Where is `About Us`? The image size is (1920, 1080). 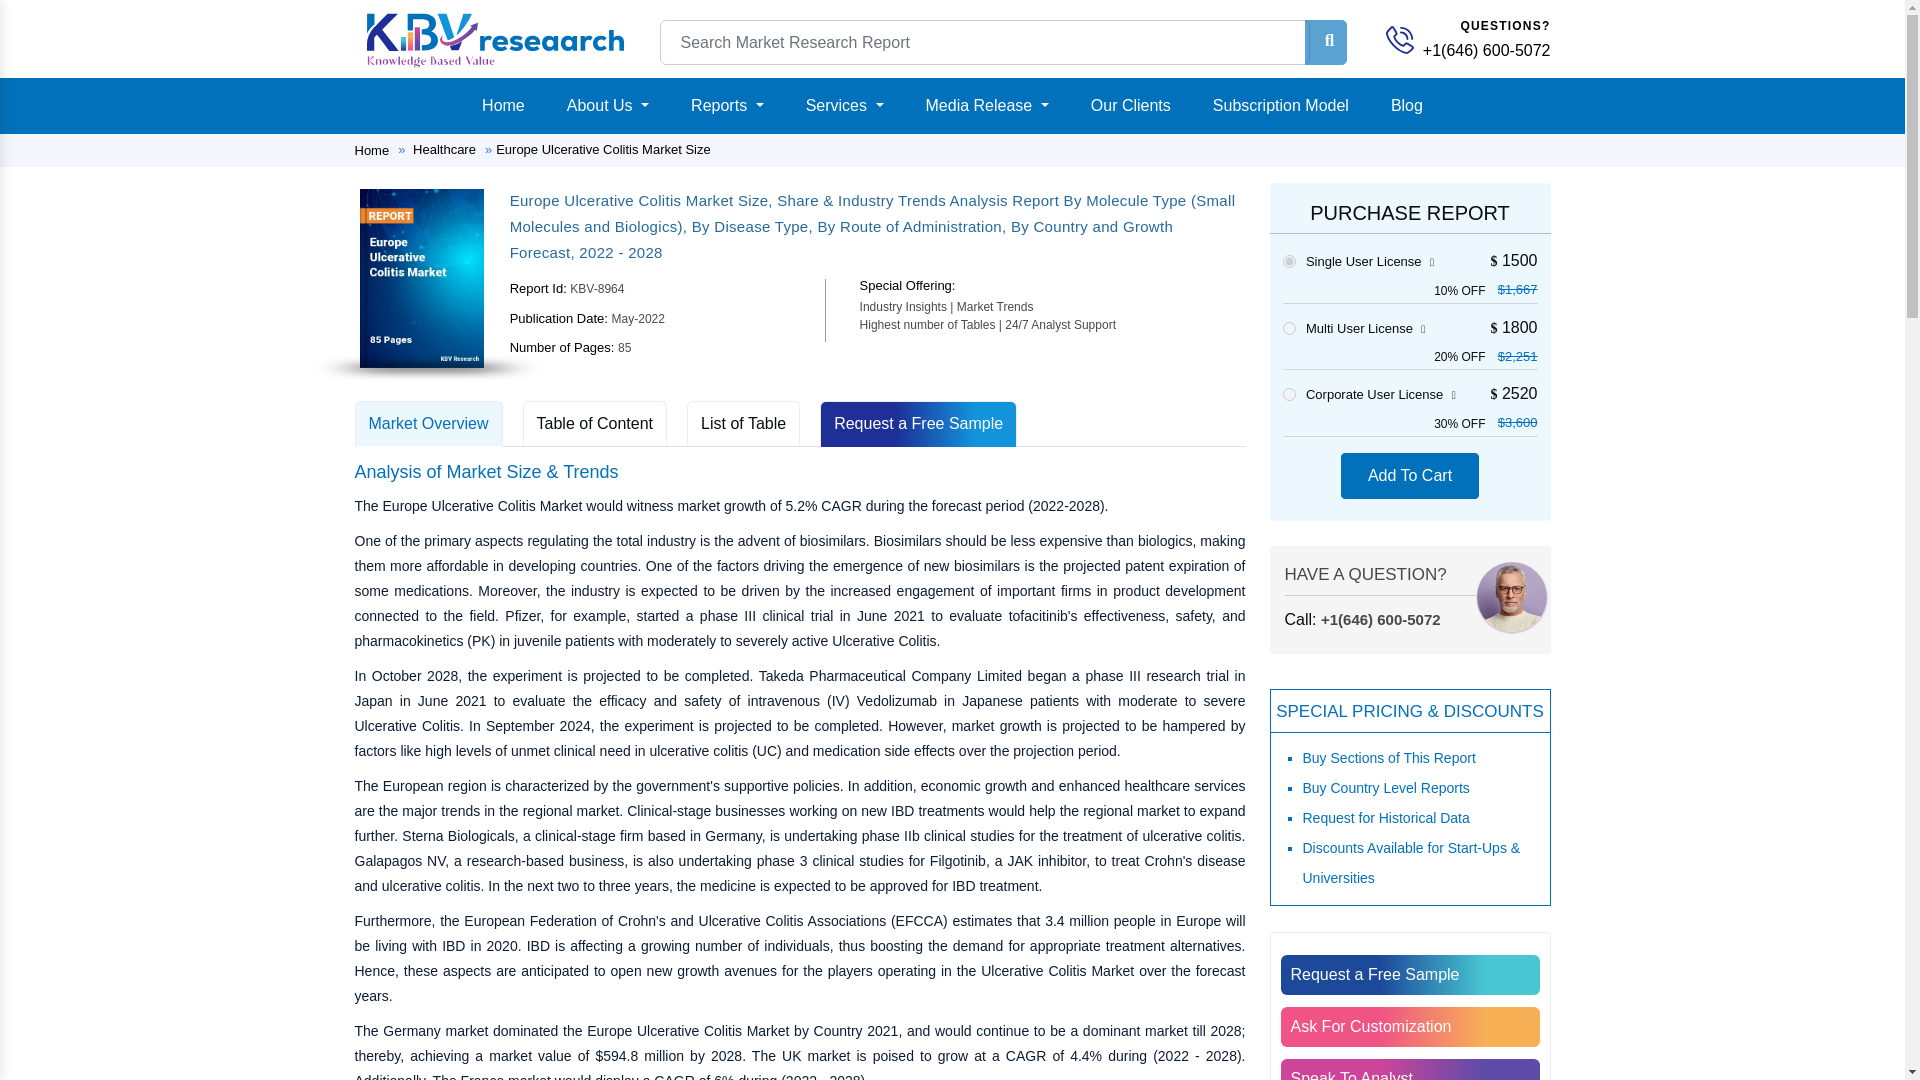
About Us is located at coordinates (607, 106).